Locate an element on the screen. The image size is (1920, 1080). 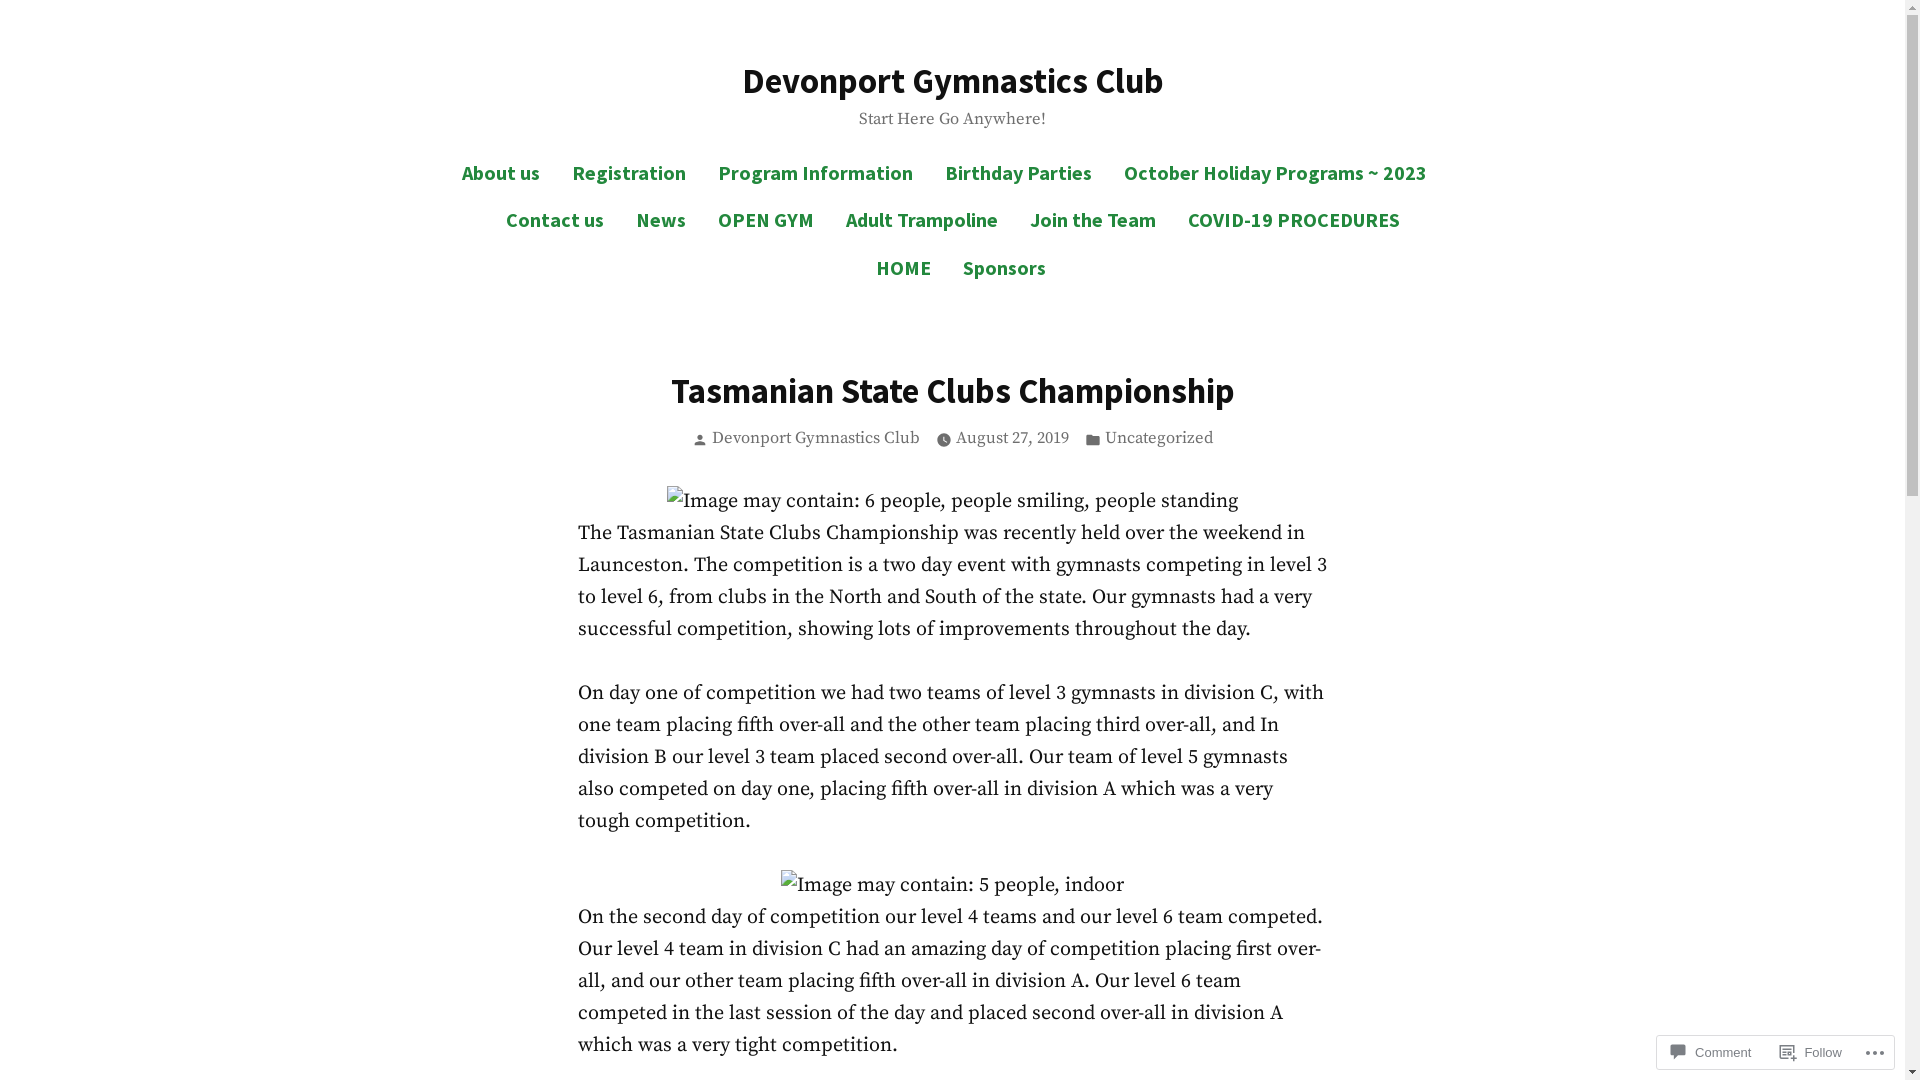
Follow is located at coordinates (1811, 1052).